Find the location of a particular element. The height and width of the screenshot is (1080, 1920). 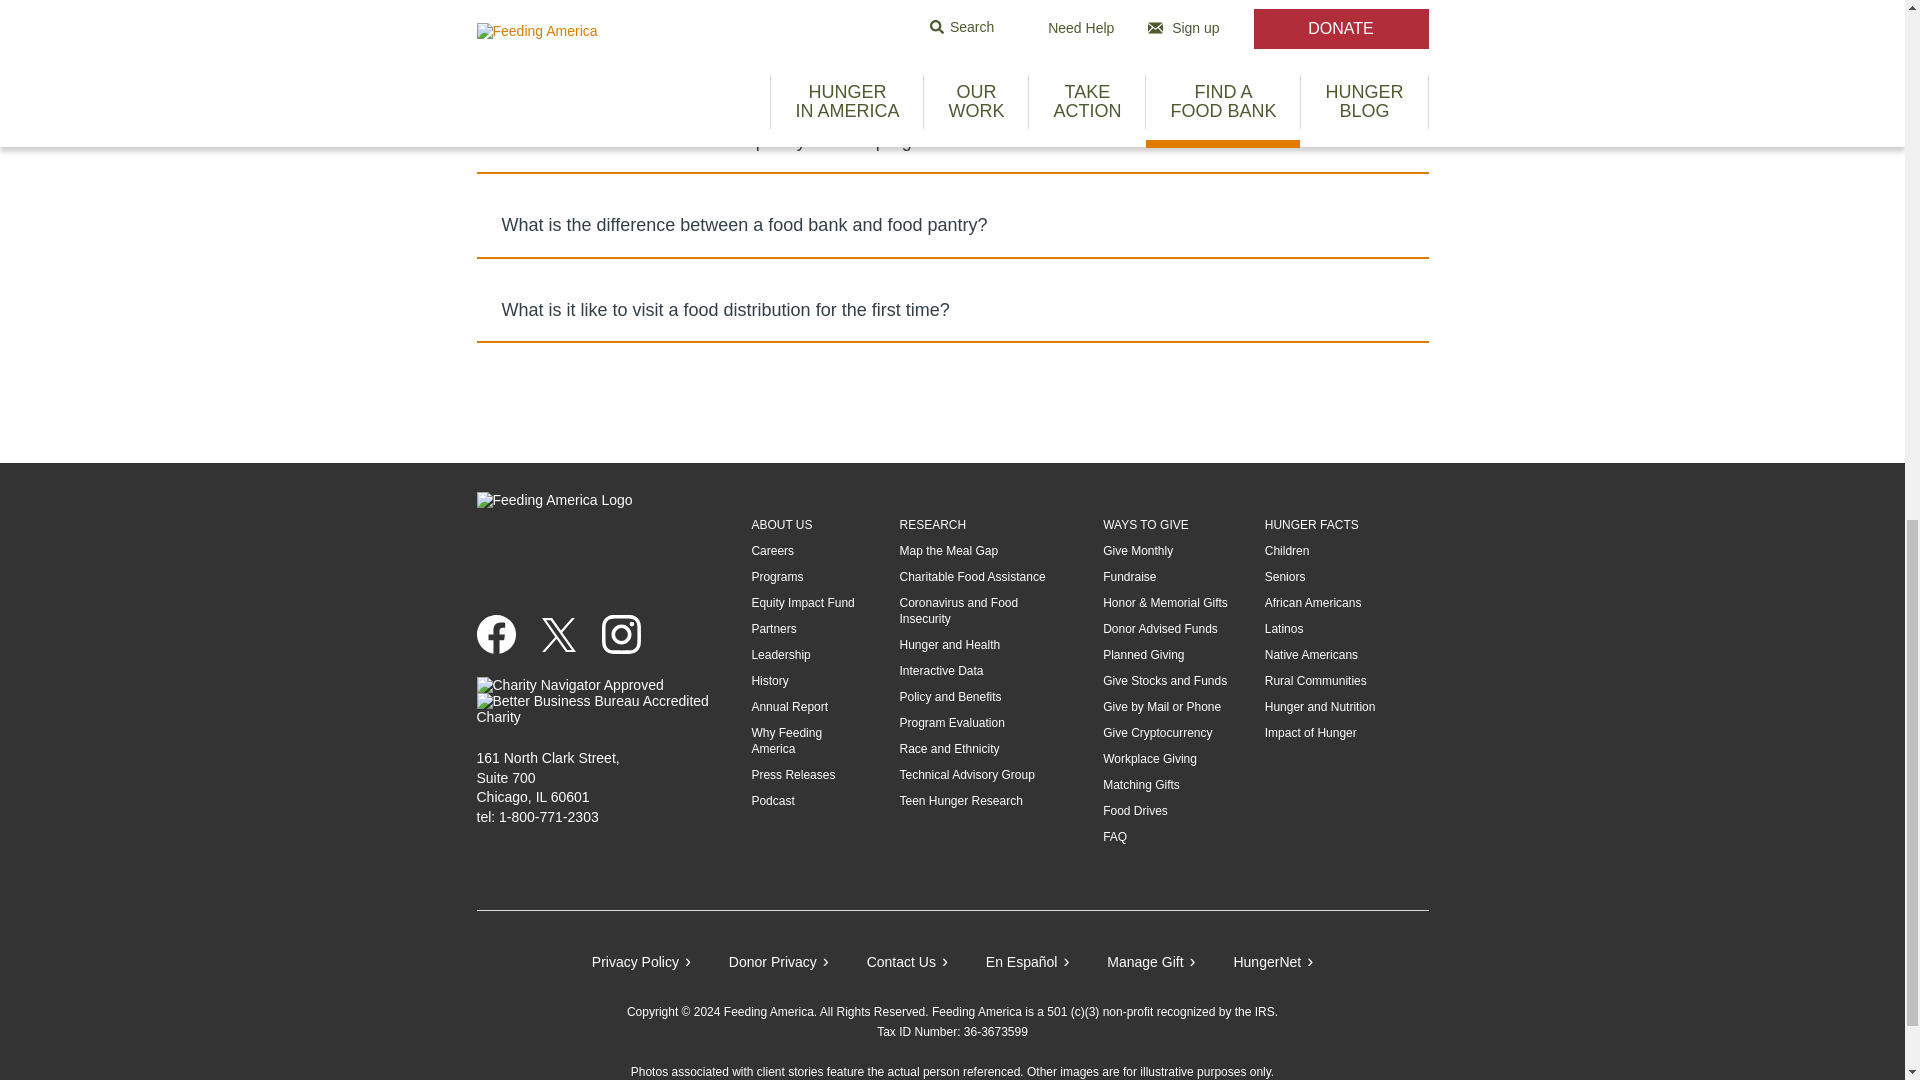

Our History is located at coordinates (768, 680).